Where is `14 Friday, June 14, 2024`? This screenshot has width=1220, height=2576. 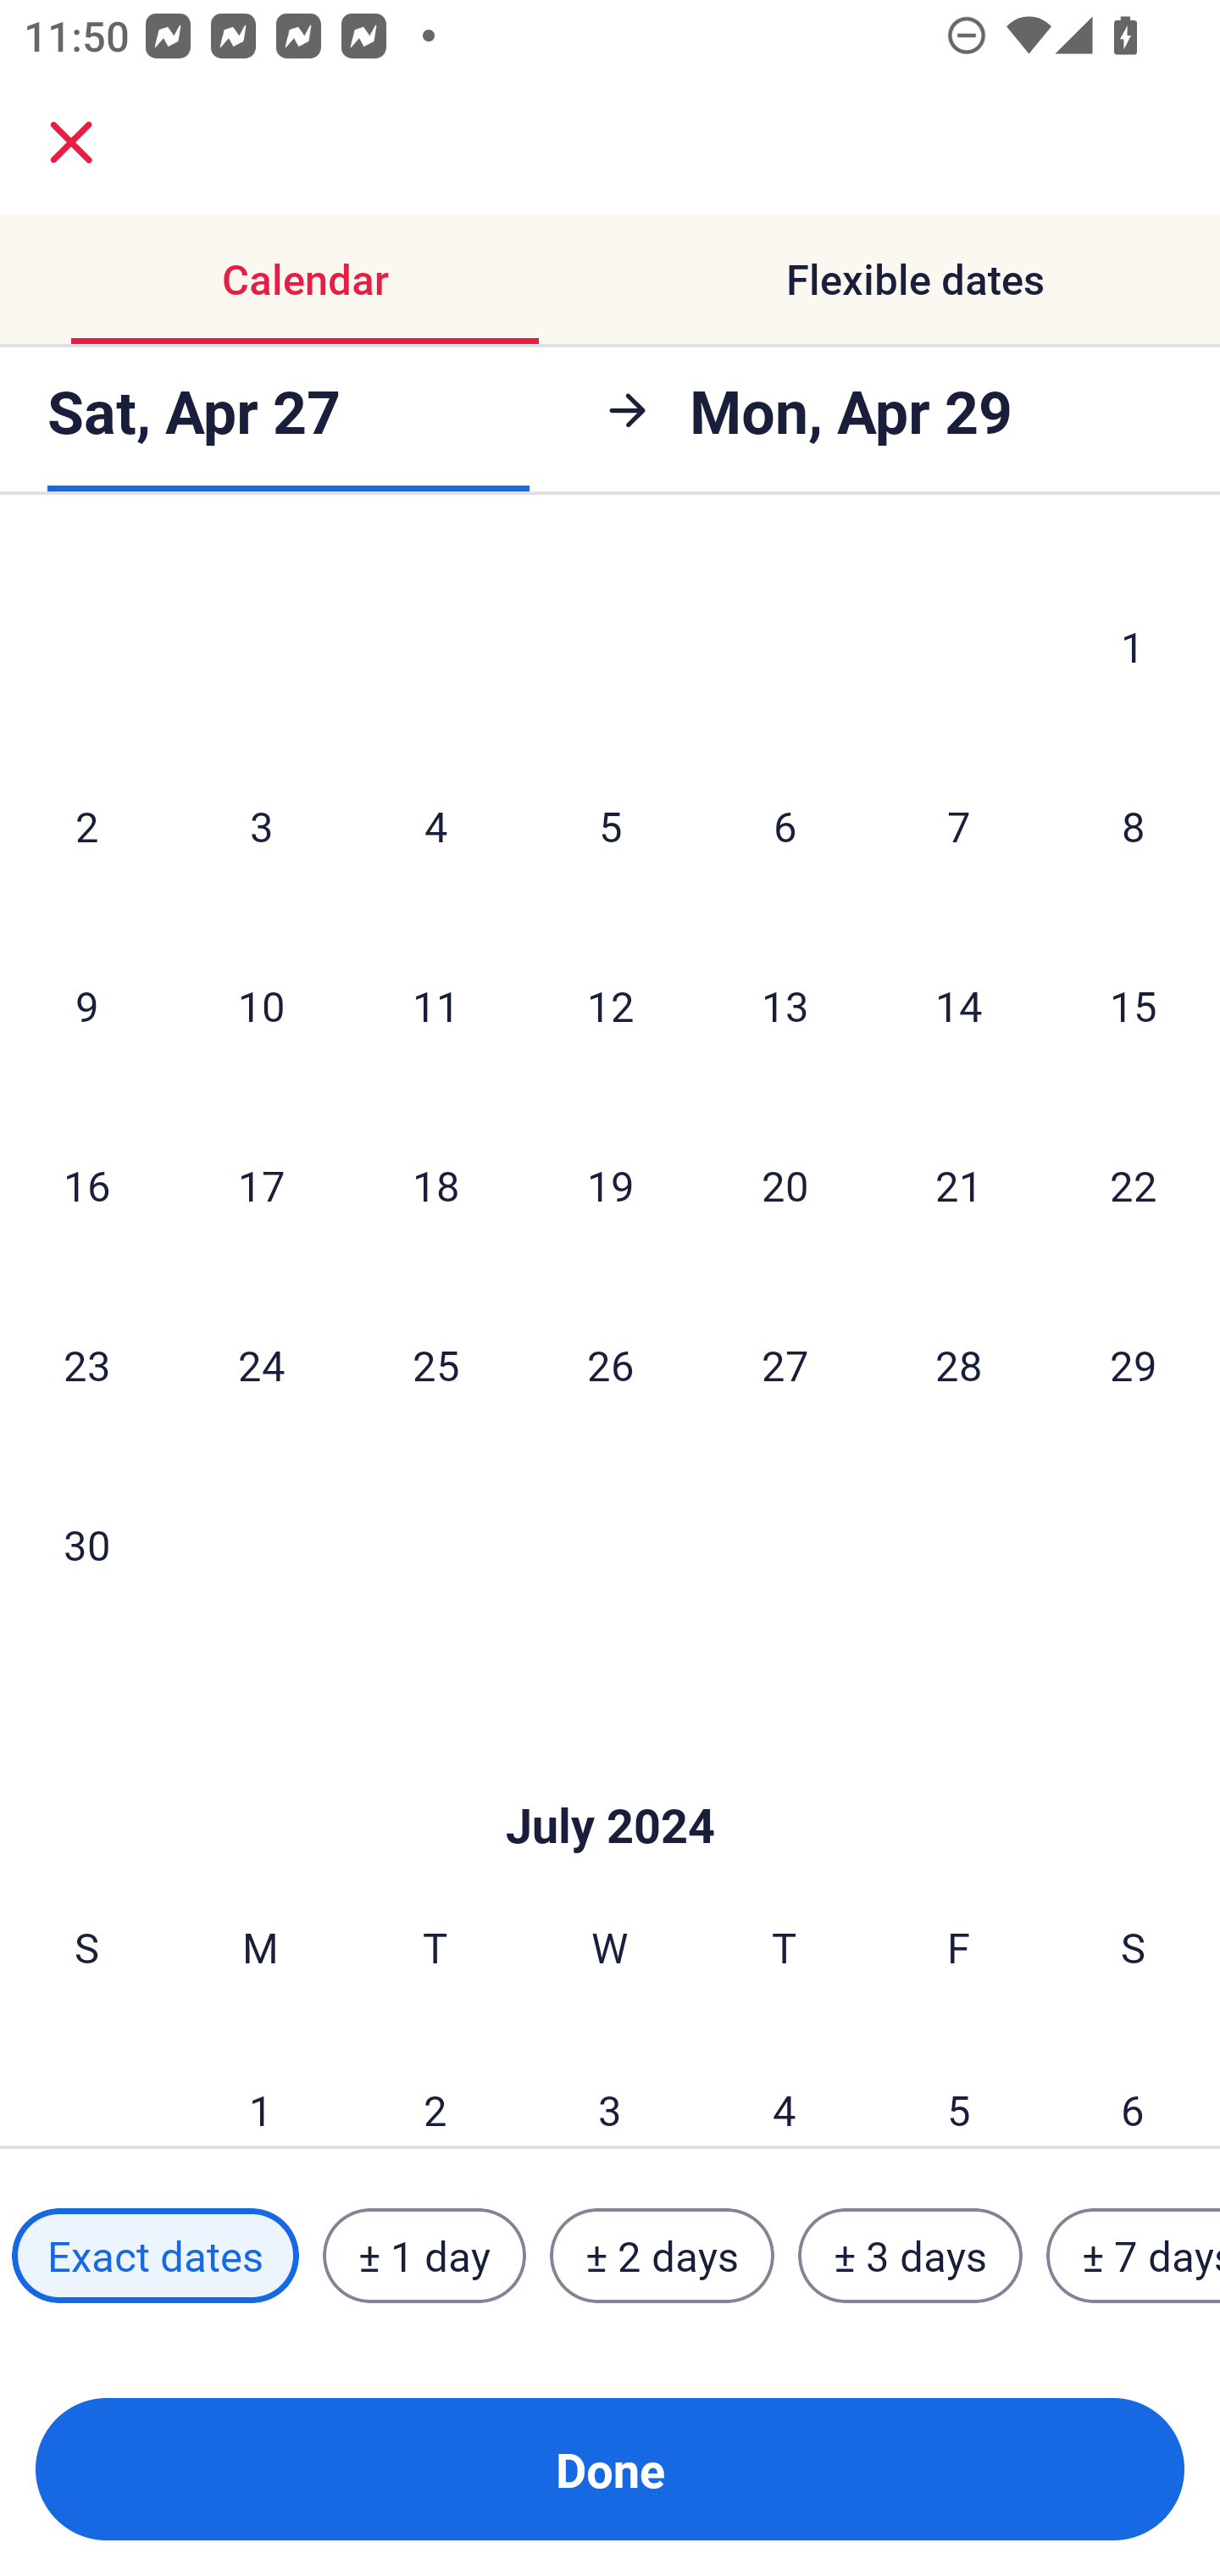
14 Friday, June 14, 2024 is located at coordinates (959, 1005).